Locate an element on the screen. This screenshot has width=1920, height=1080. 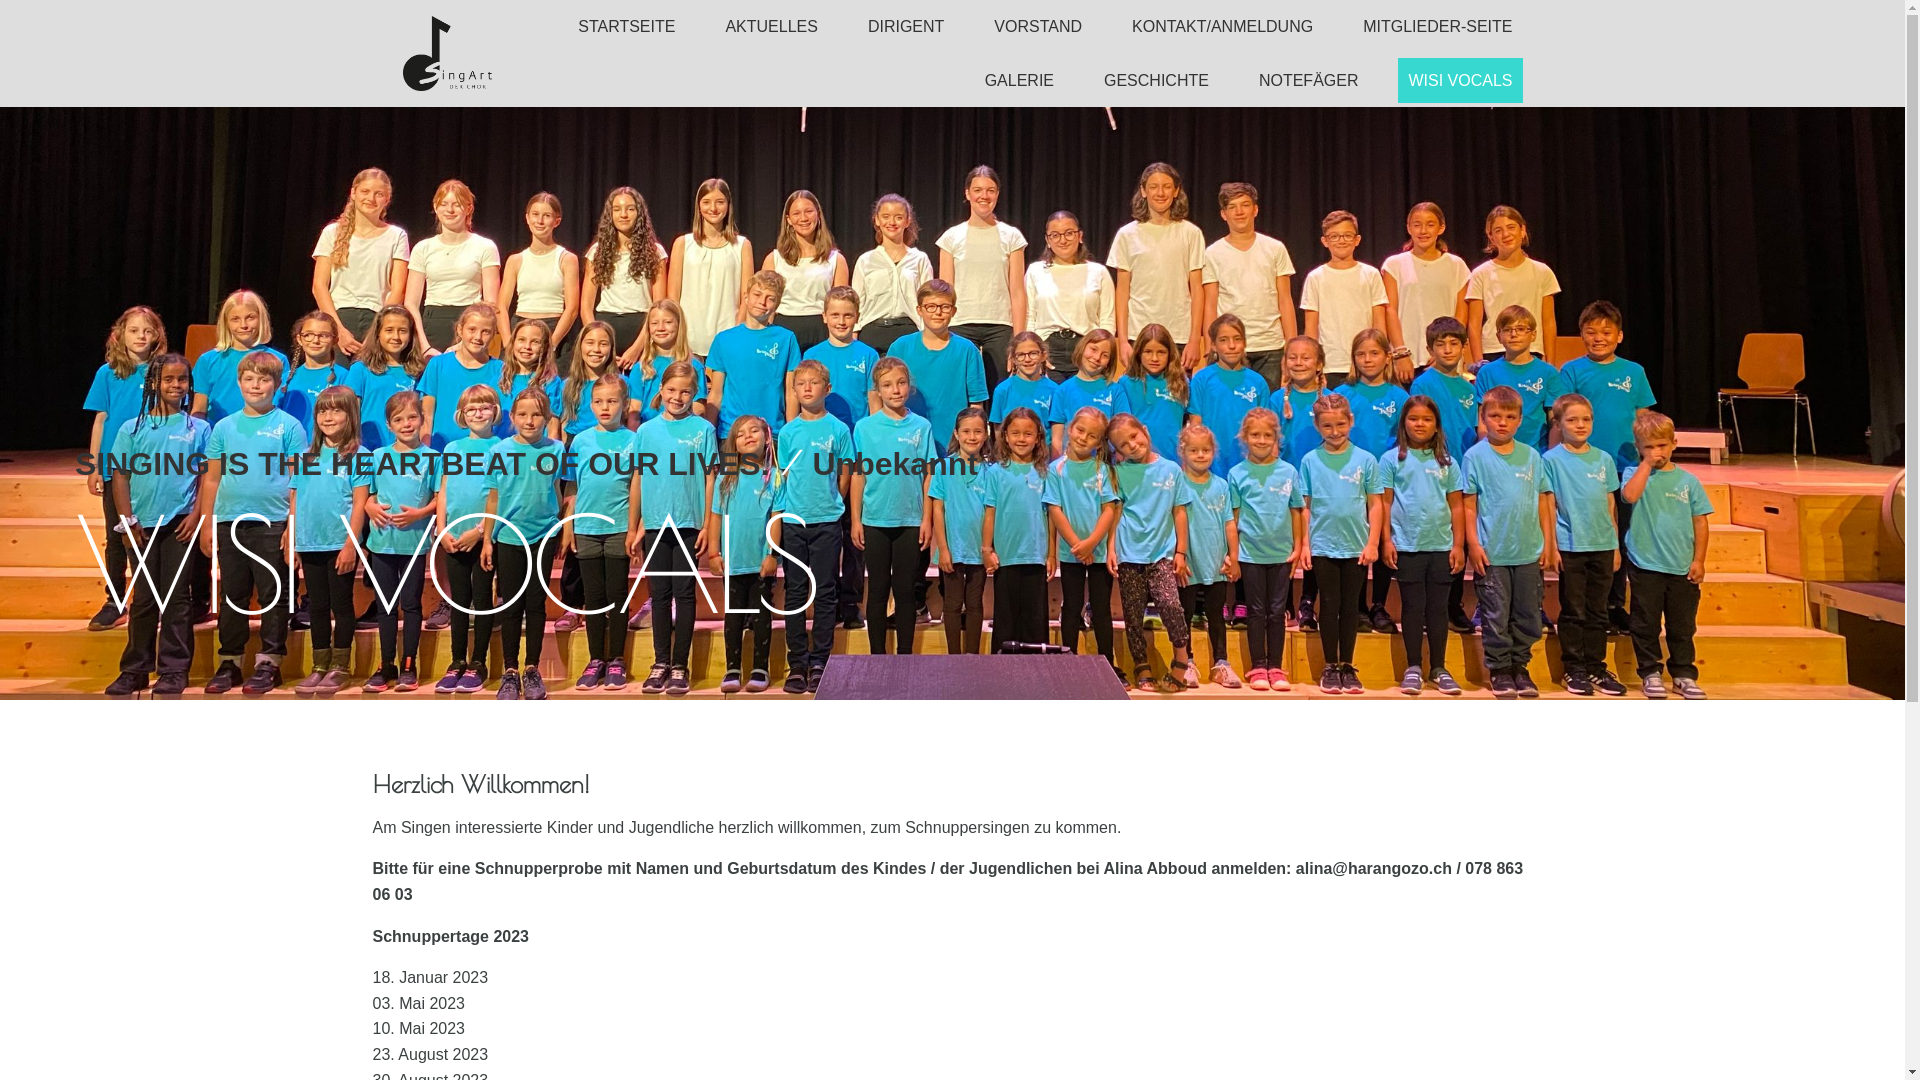
STARTSEITE is located at coordinates (626, 26).